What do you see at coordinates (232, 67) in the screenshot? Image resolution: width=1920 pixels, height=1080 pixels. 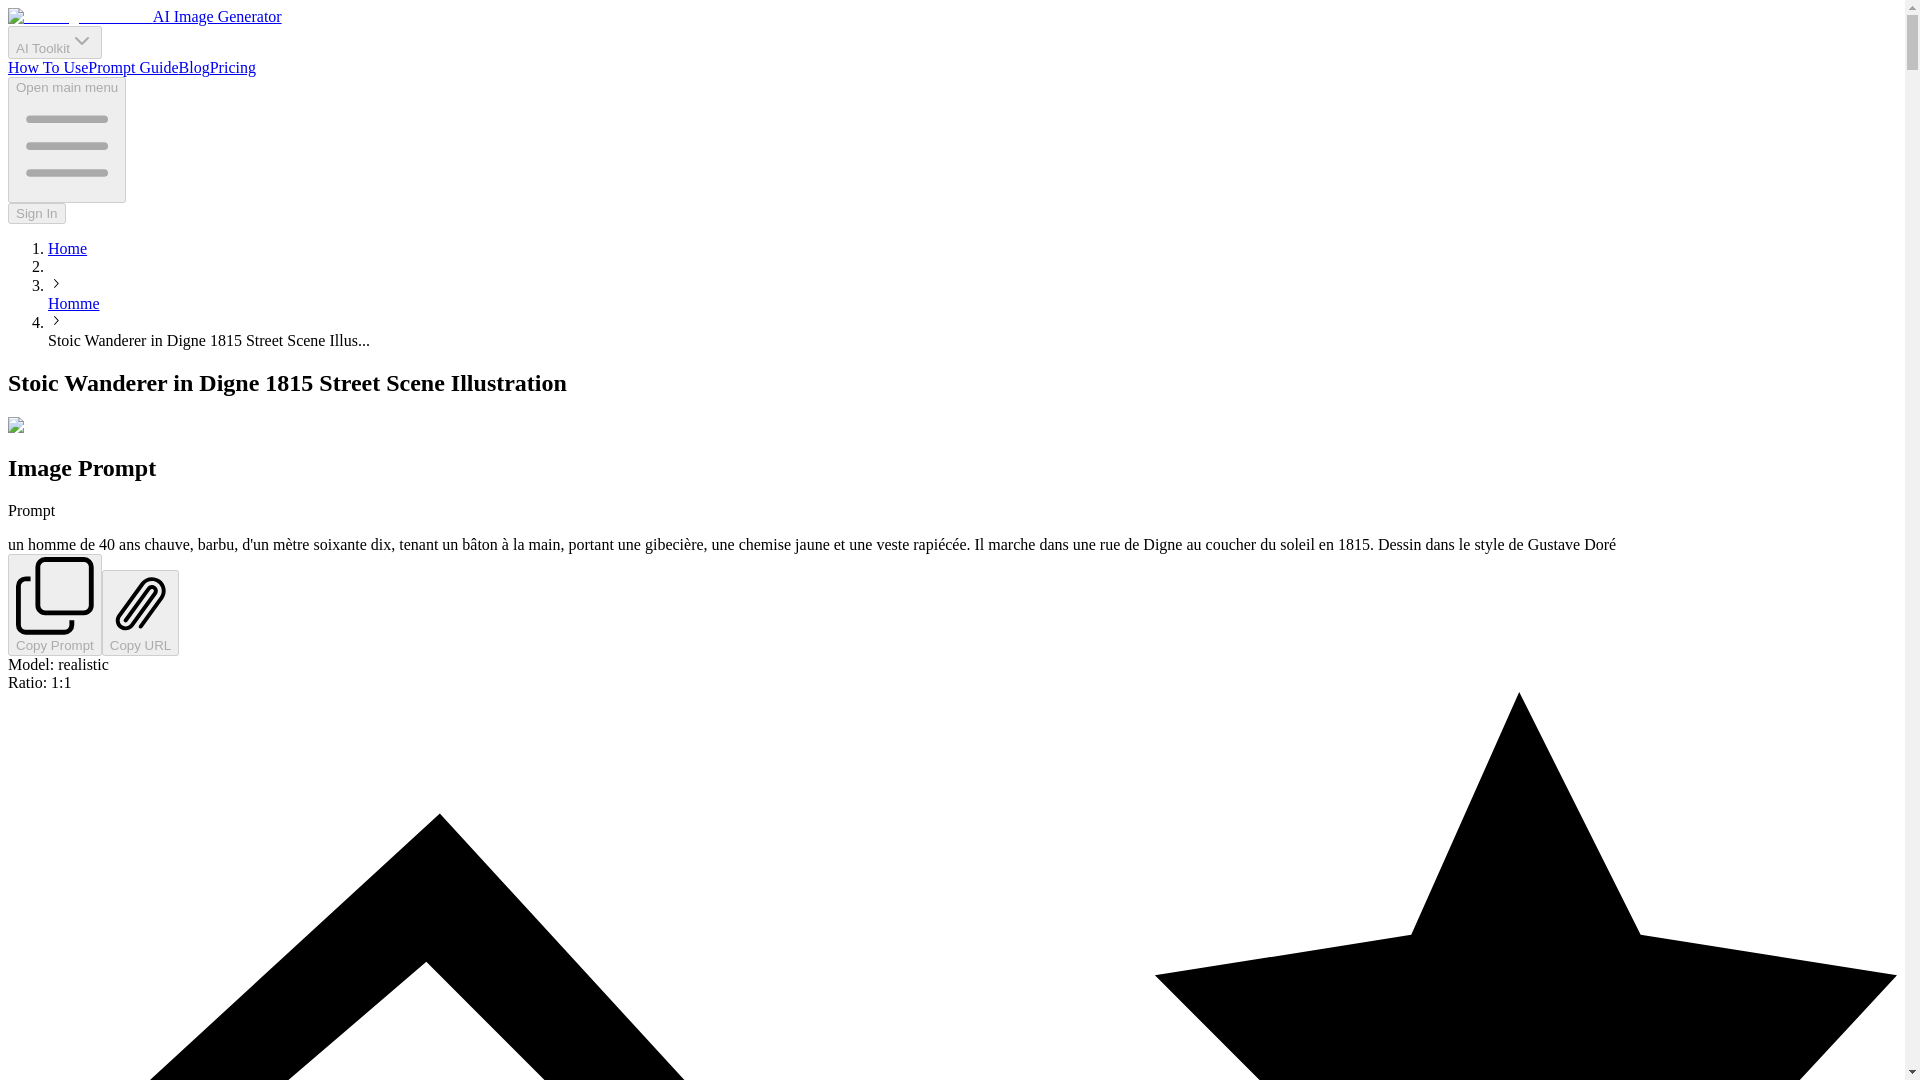 I see `Pricing` at bounding box center [232, 67].